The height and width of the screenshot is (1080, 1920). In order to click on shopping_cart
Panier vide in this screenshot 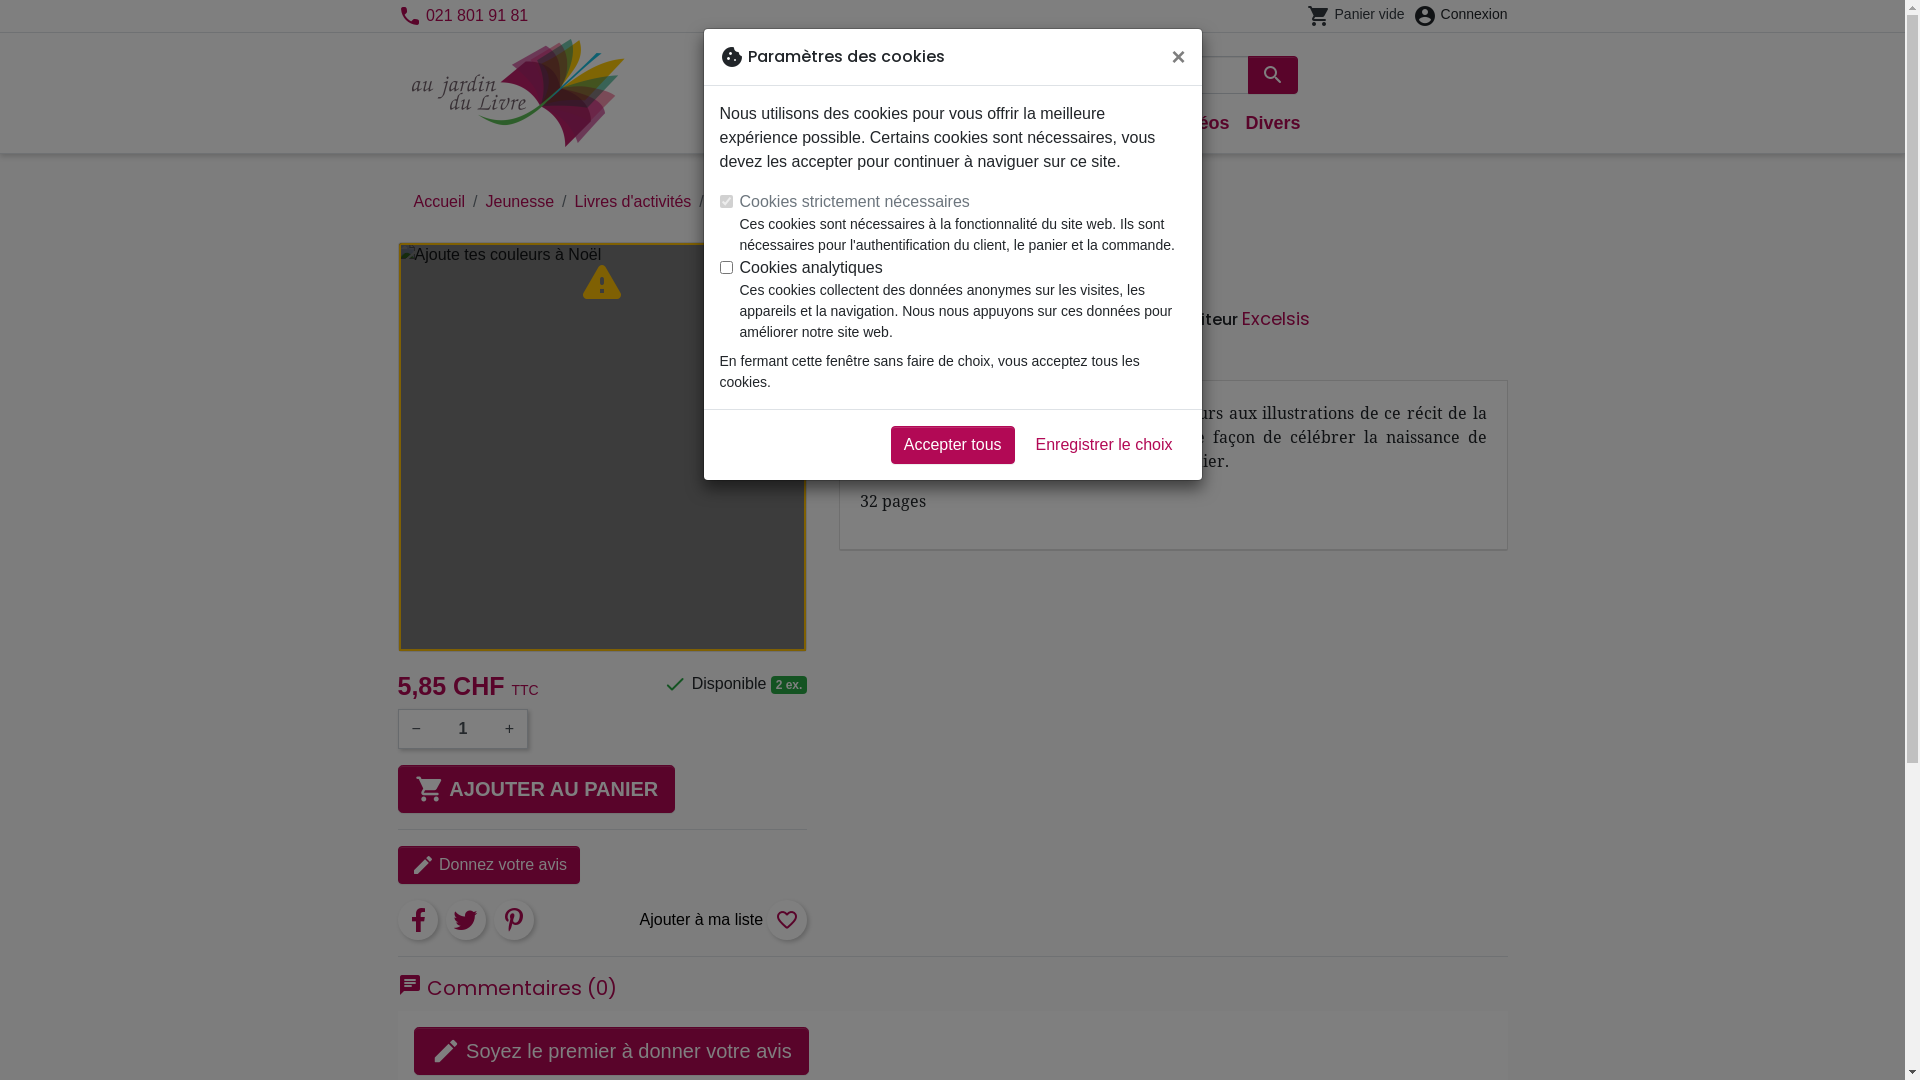, I will do `click(1356, 16)`.